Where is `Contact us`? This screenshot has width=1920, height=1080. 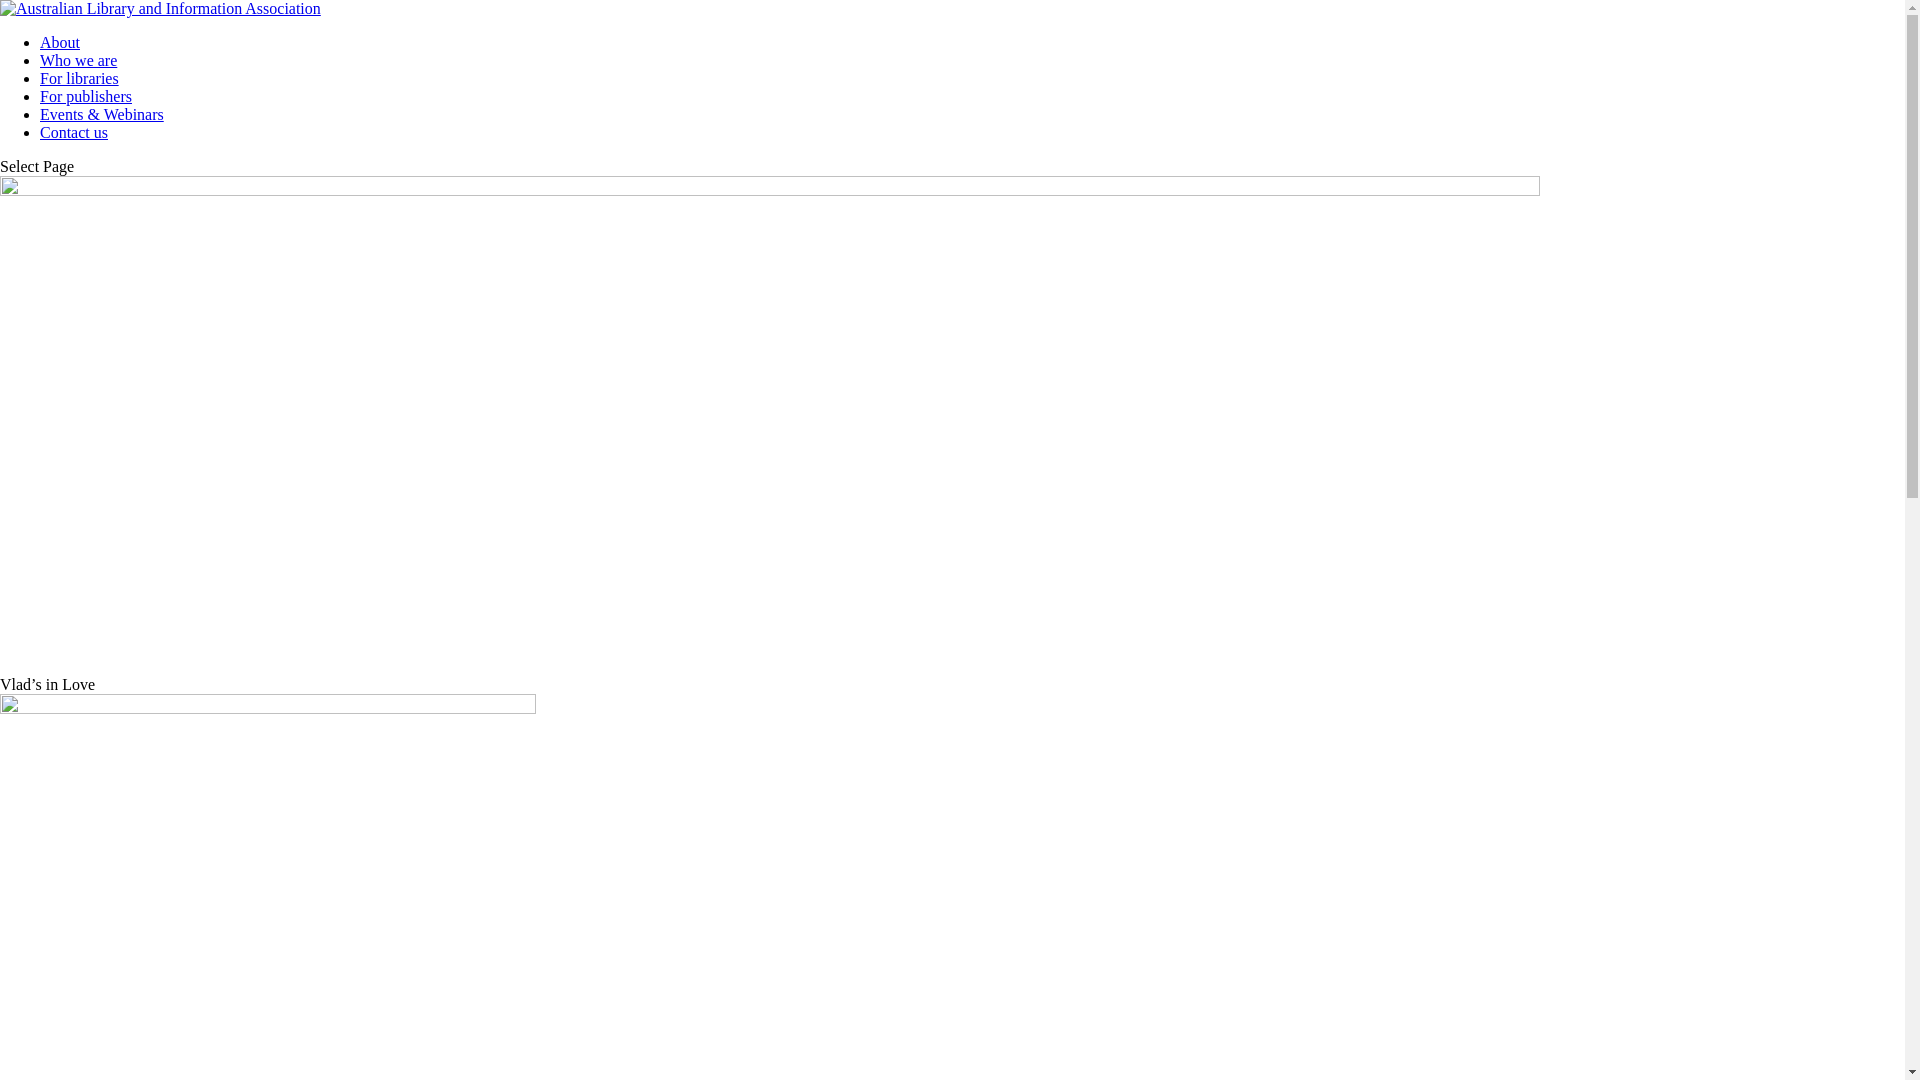
Contact us is located at coordinates (74, 132).